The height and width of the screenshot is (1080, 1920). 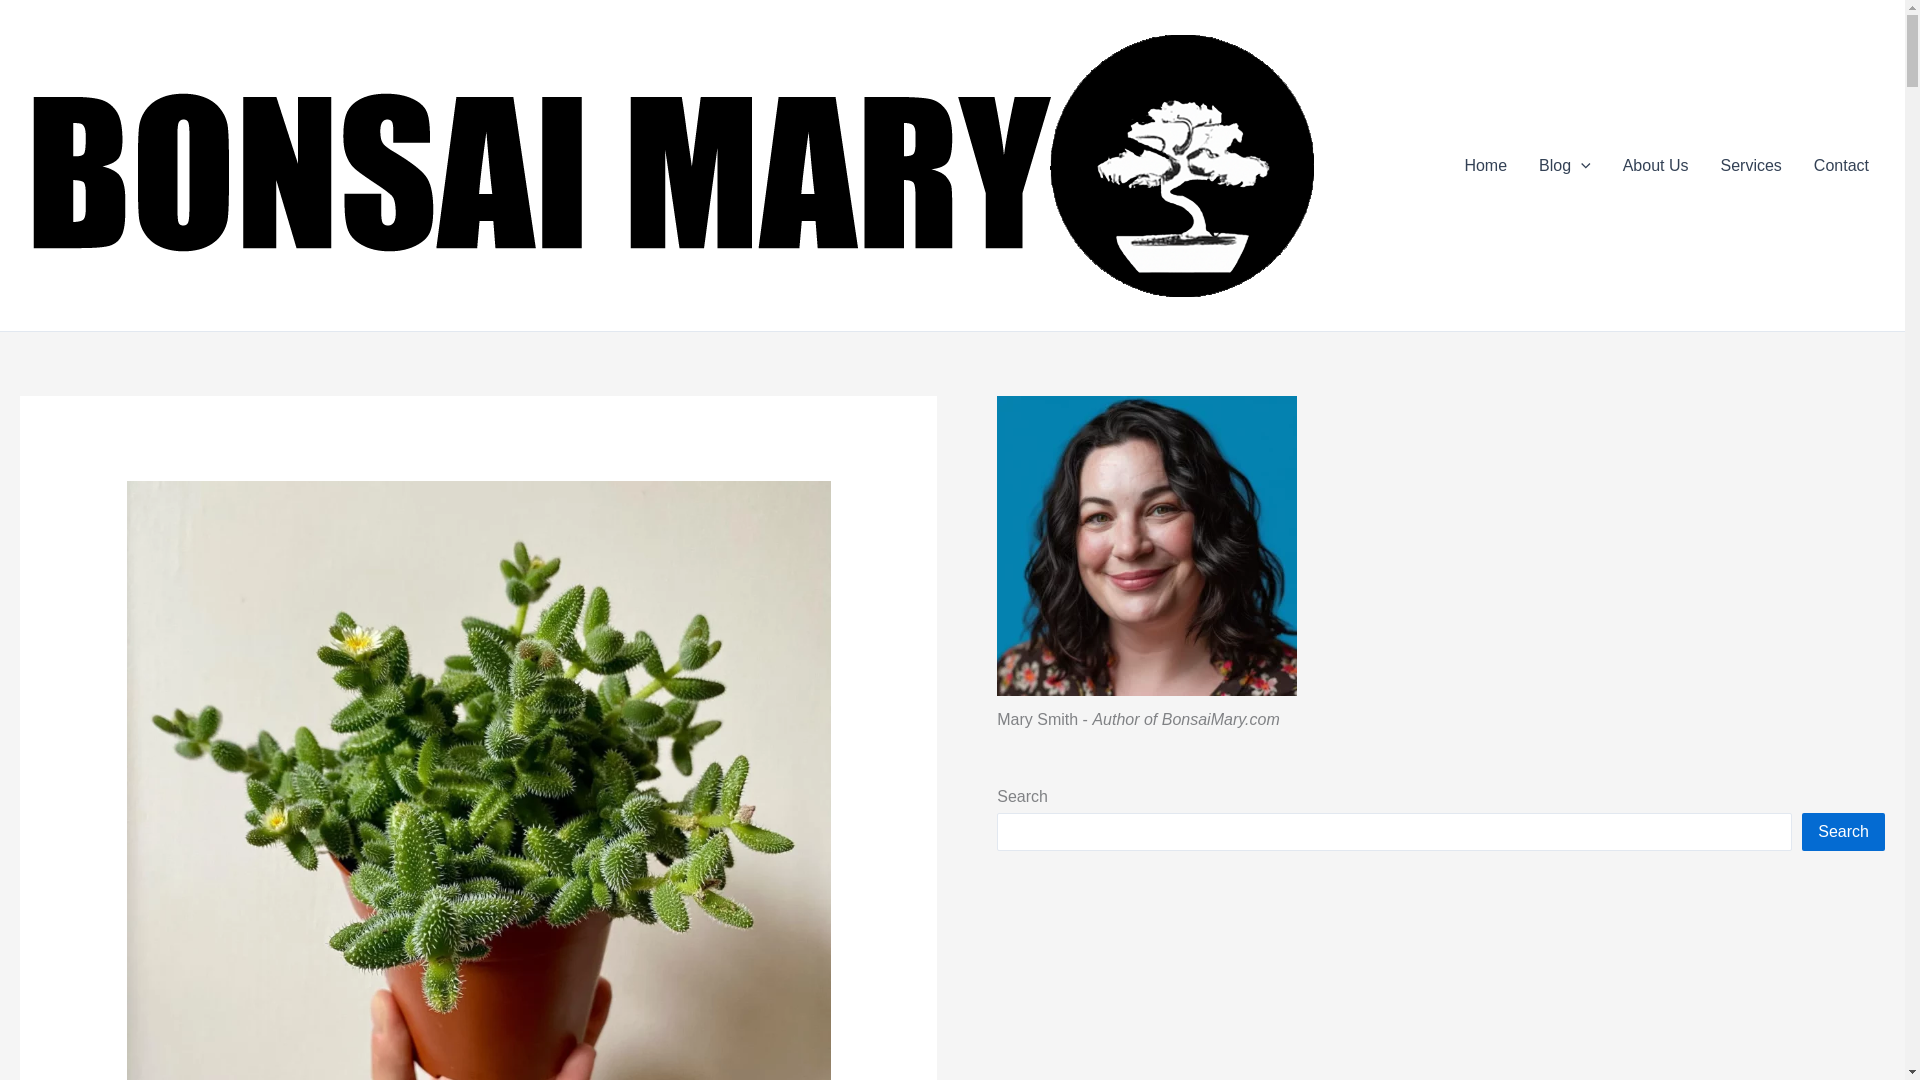 I want to click on Contact, so click(x=1841, y=166).